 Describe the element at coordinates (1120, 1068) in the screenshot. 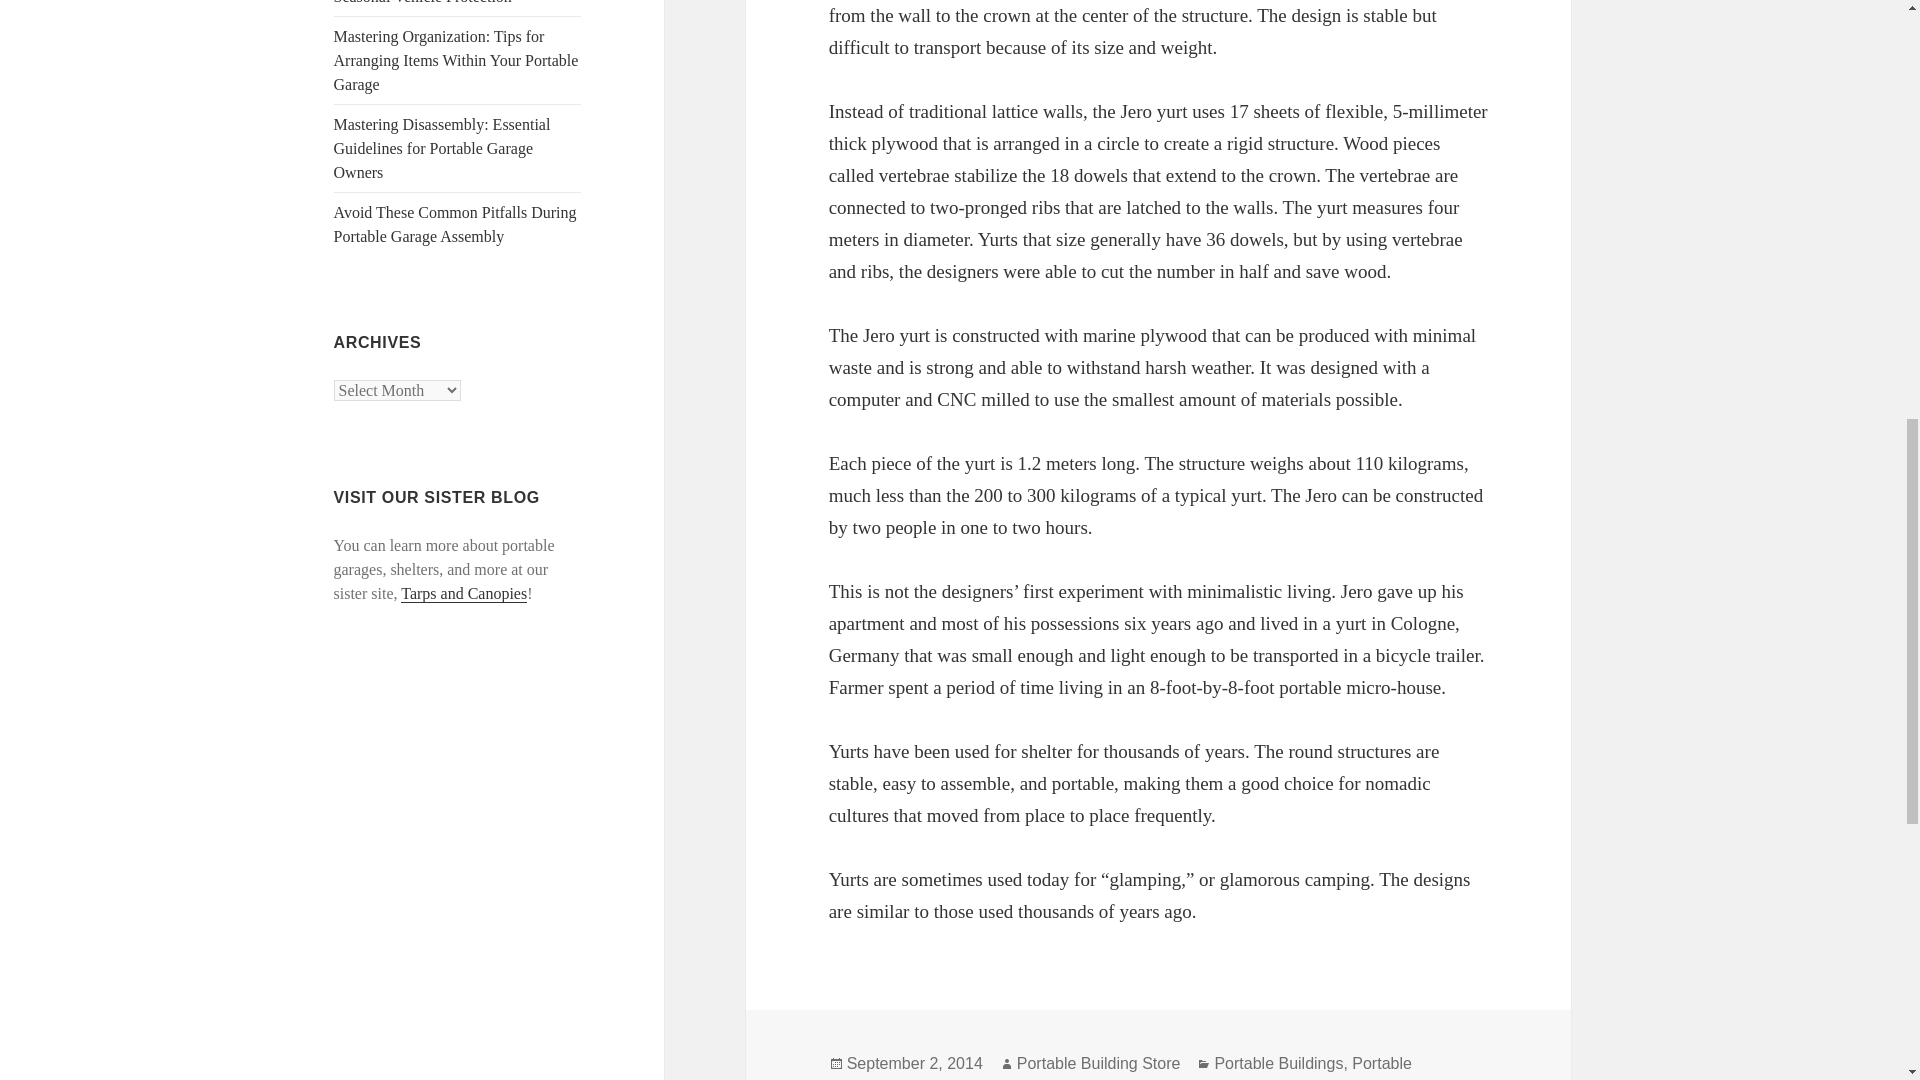

I see `Portable Shelters` at that location.